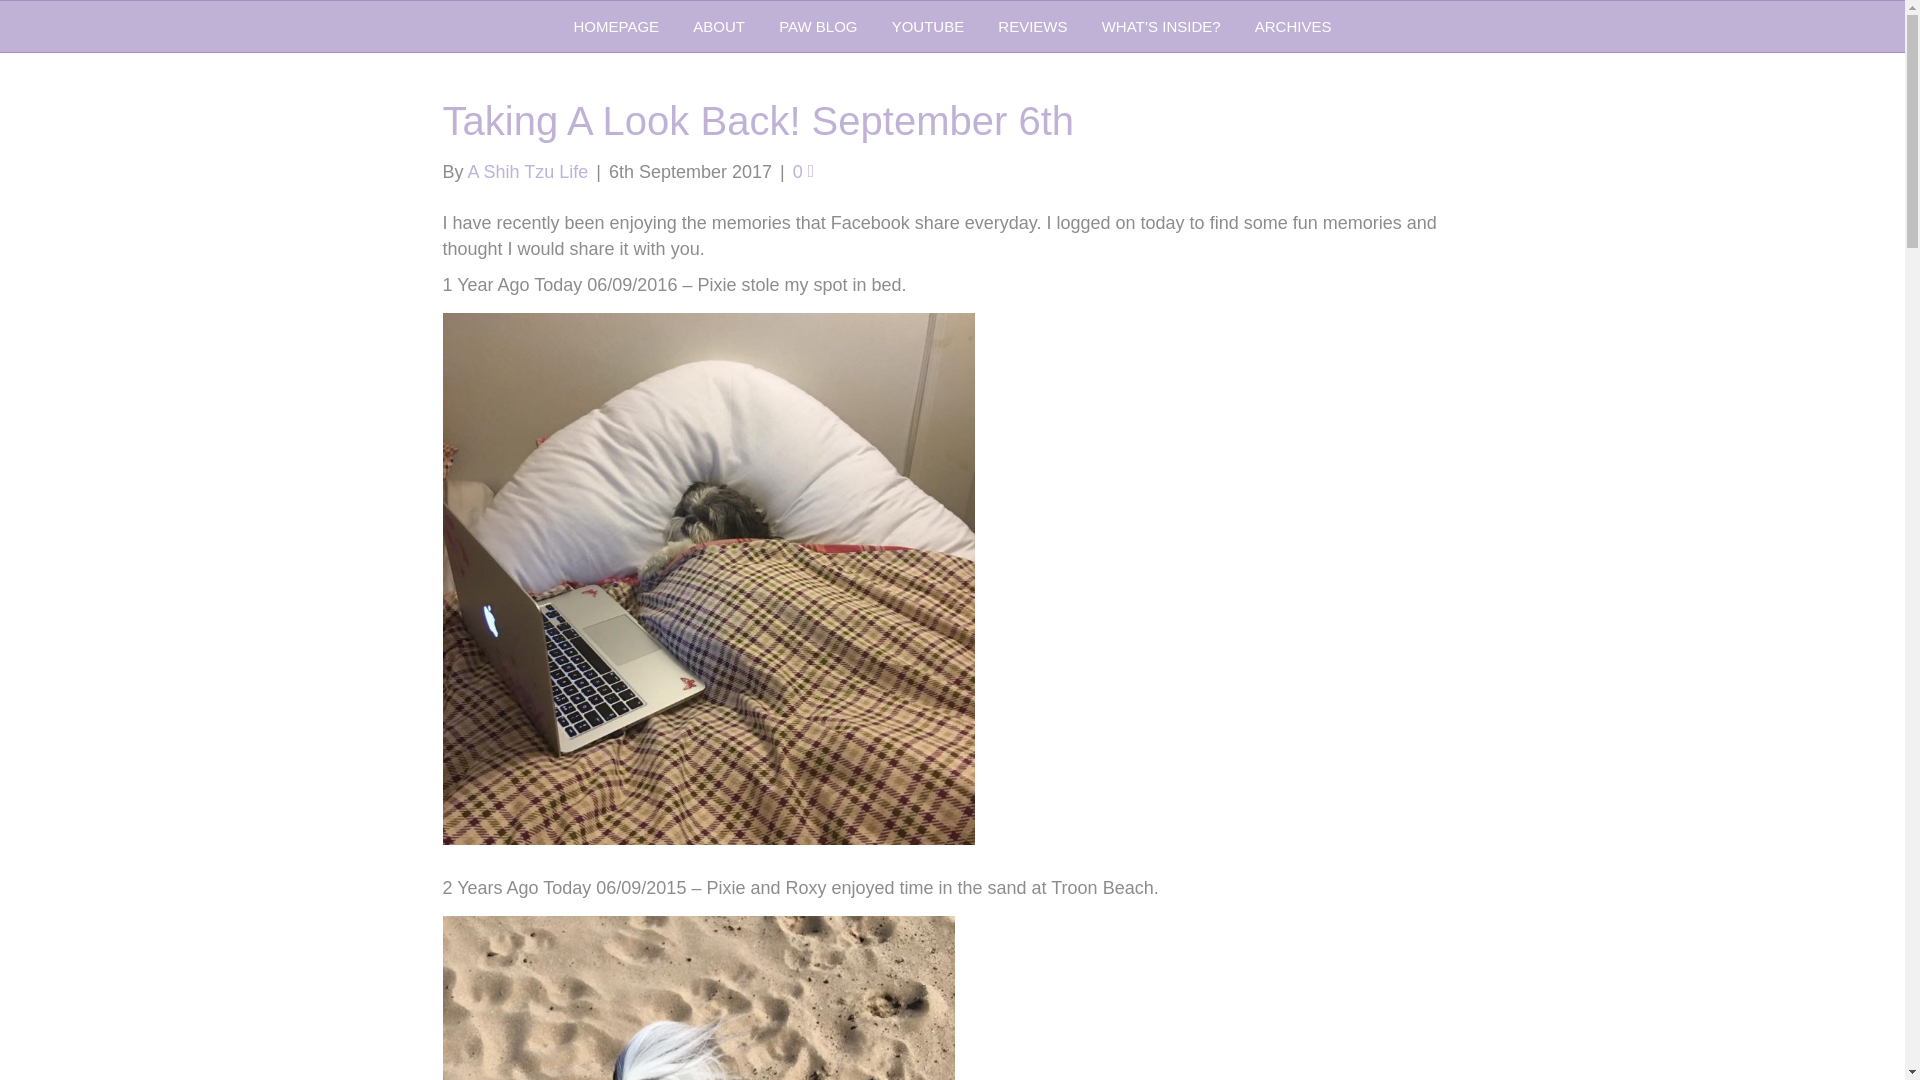 The width and height of the screenshot is (1920, 1080). Describe the element at coordinates (616, 26) in the screenshot. I see `HOMEPAGE` at that location.